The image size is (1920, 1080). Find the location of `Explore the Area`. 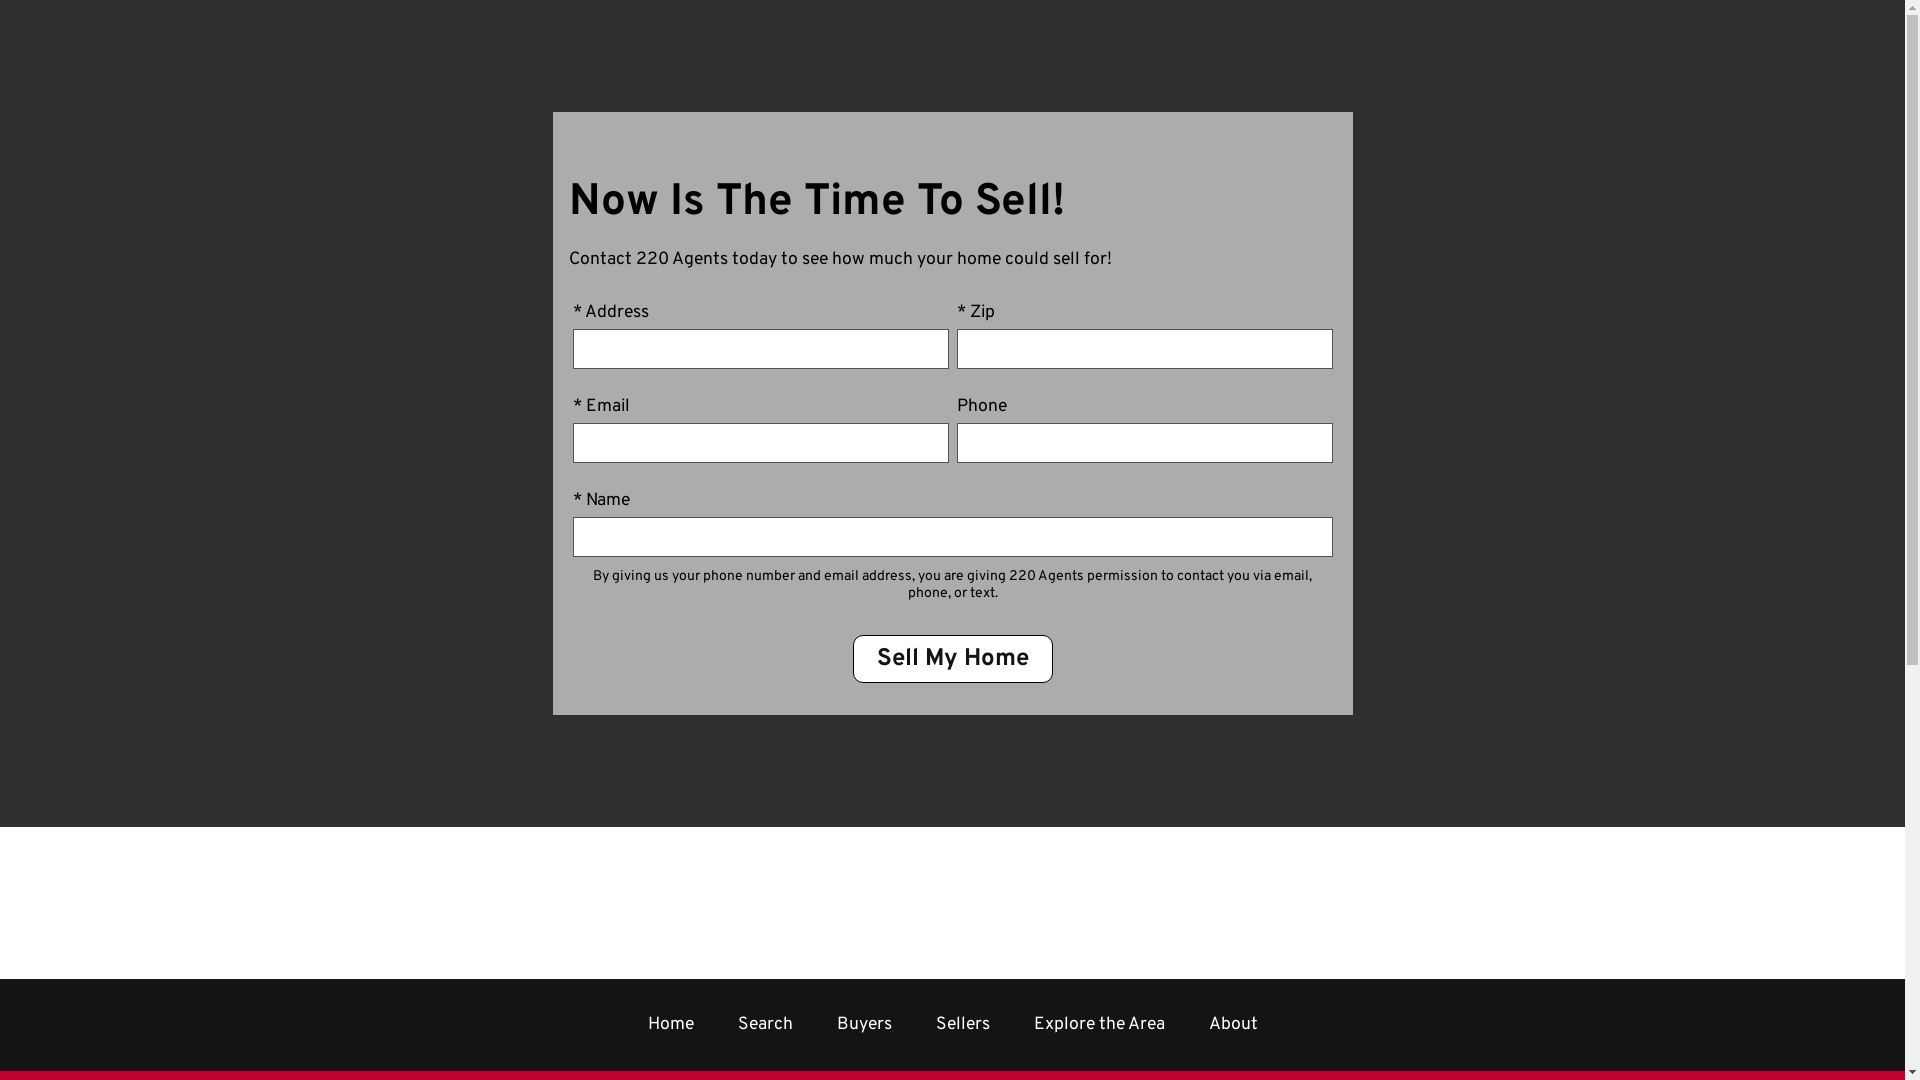

Explore the Area is located at coordinates (1100, 1024).